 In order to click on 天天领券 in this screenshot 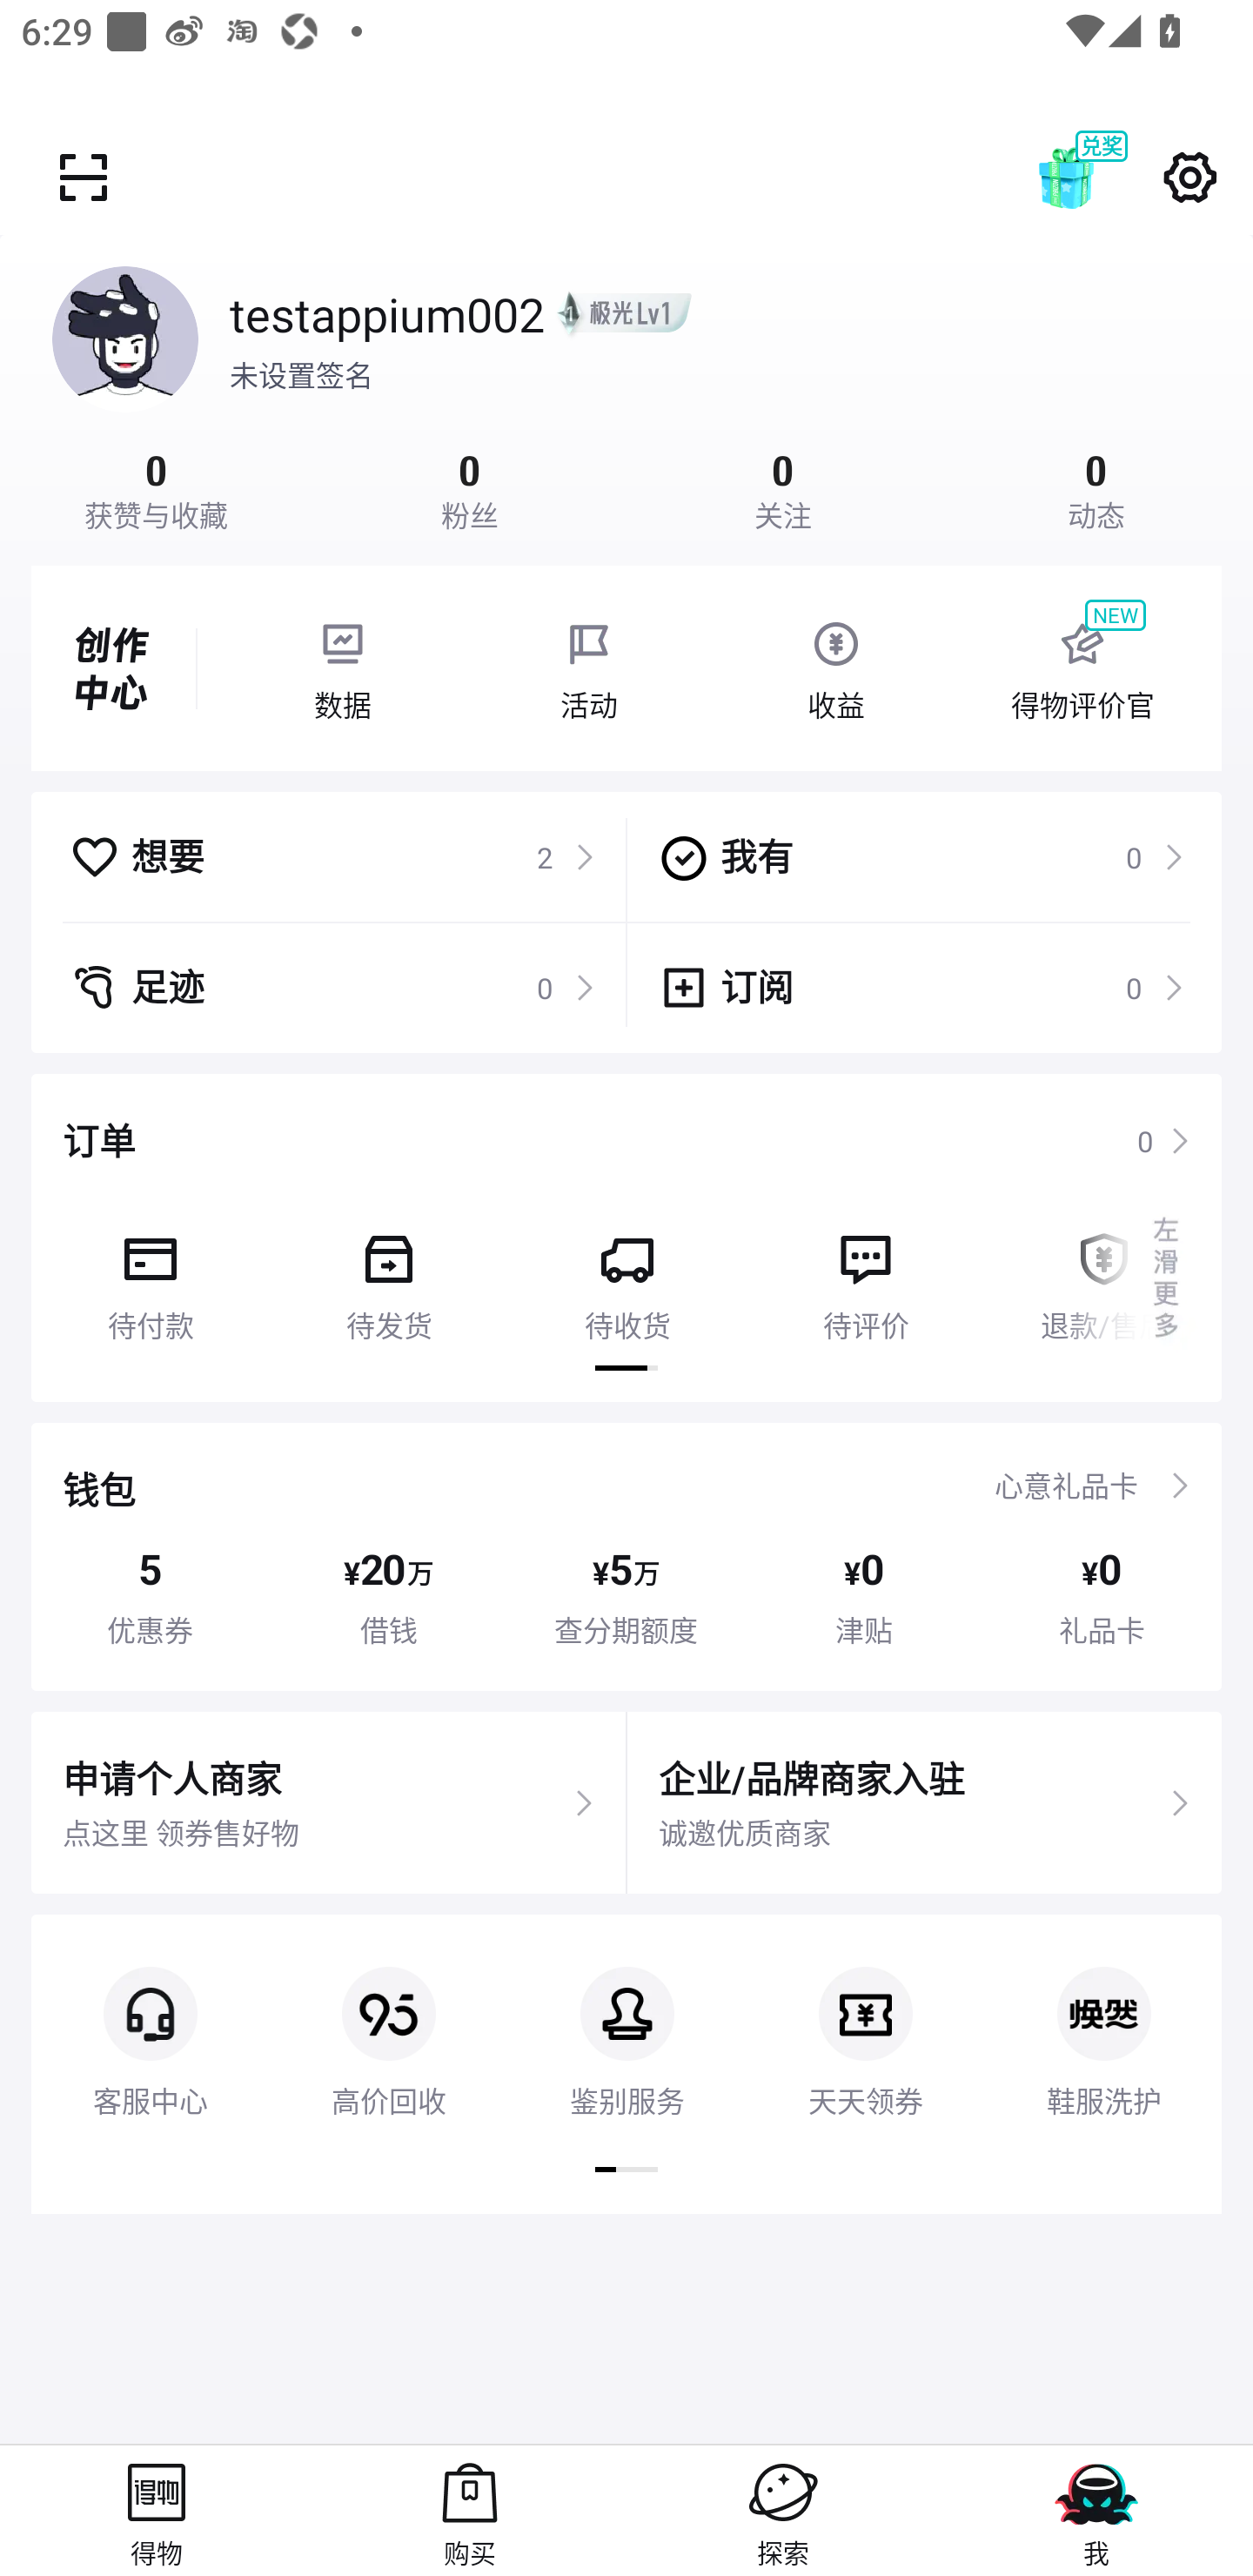, I will do `click(865, 2017)`.